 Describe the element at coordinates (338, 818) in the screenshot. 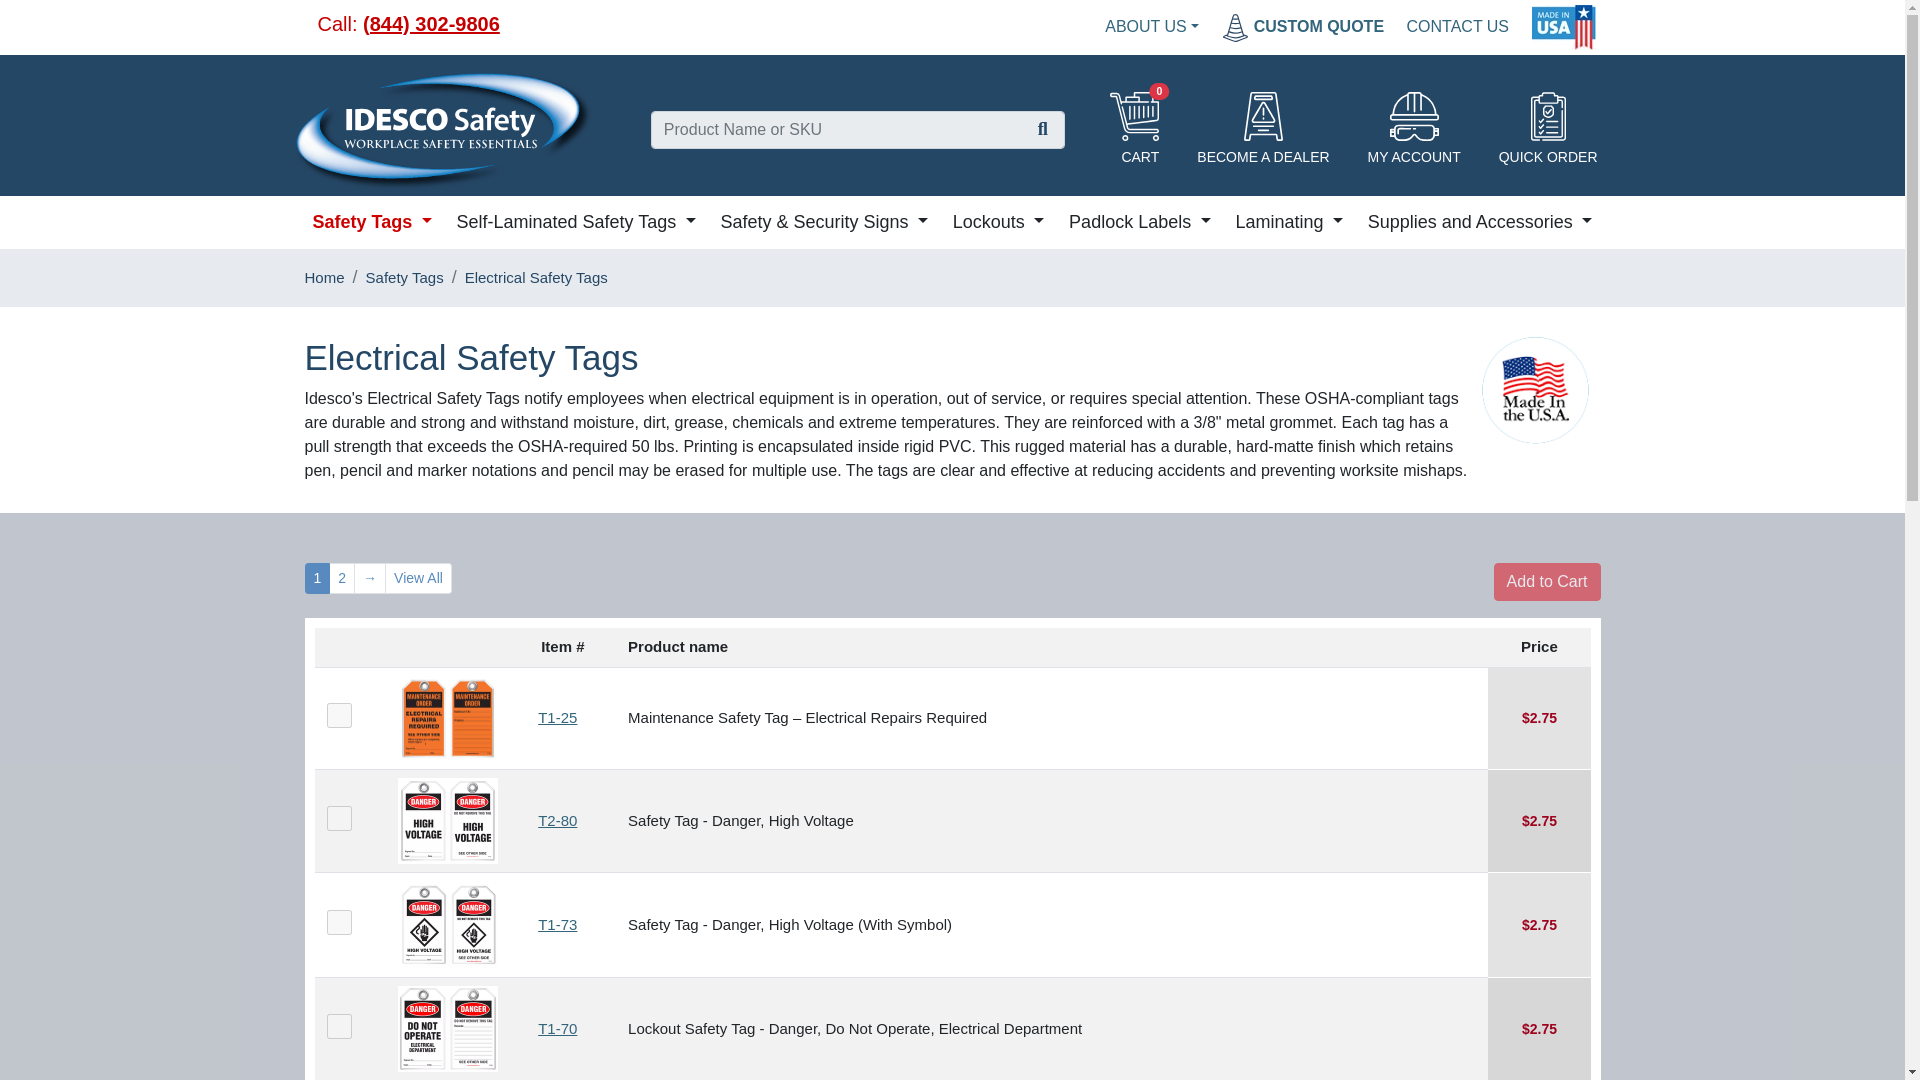

I see `25` at that location.